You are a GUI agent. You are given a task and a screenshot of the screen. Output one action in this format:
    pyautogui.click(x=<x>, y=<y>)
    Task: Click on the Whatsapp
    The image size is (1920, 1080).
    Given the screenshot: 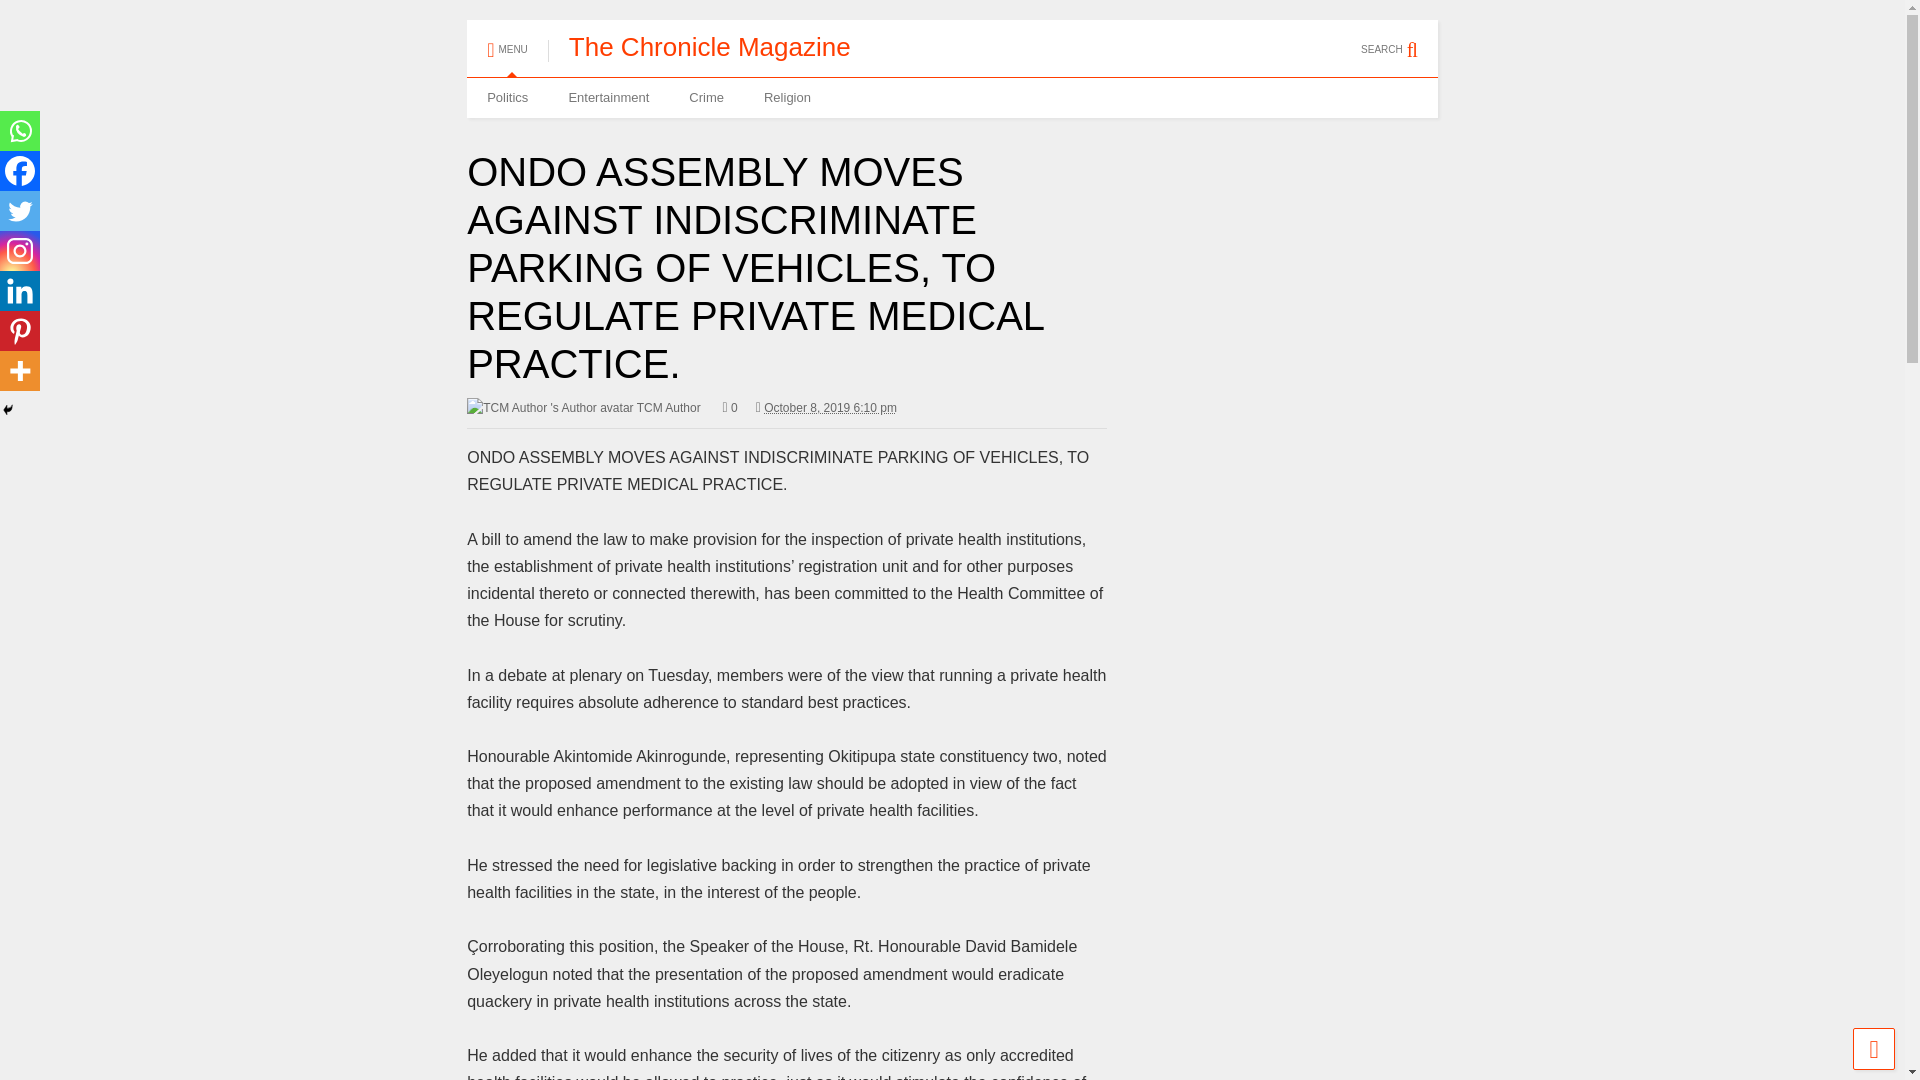 What is the action you would take?
    pyautogui.click(x=20, y=131)
    